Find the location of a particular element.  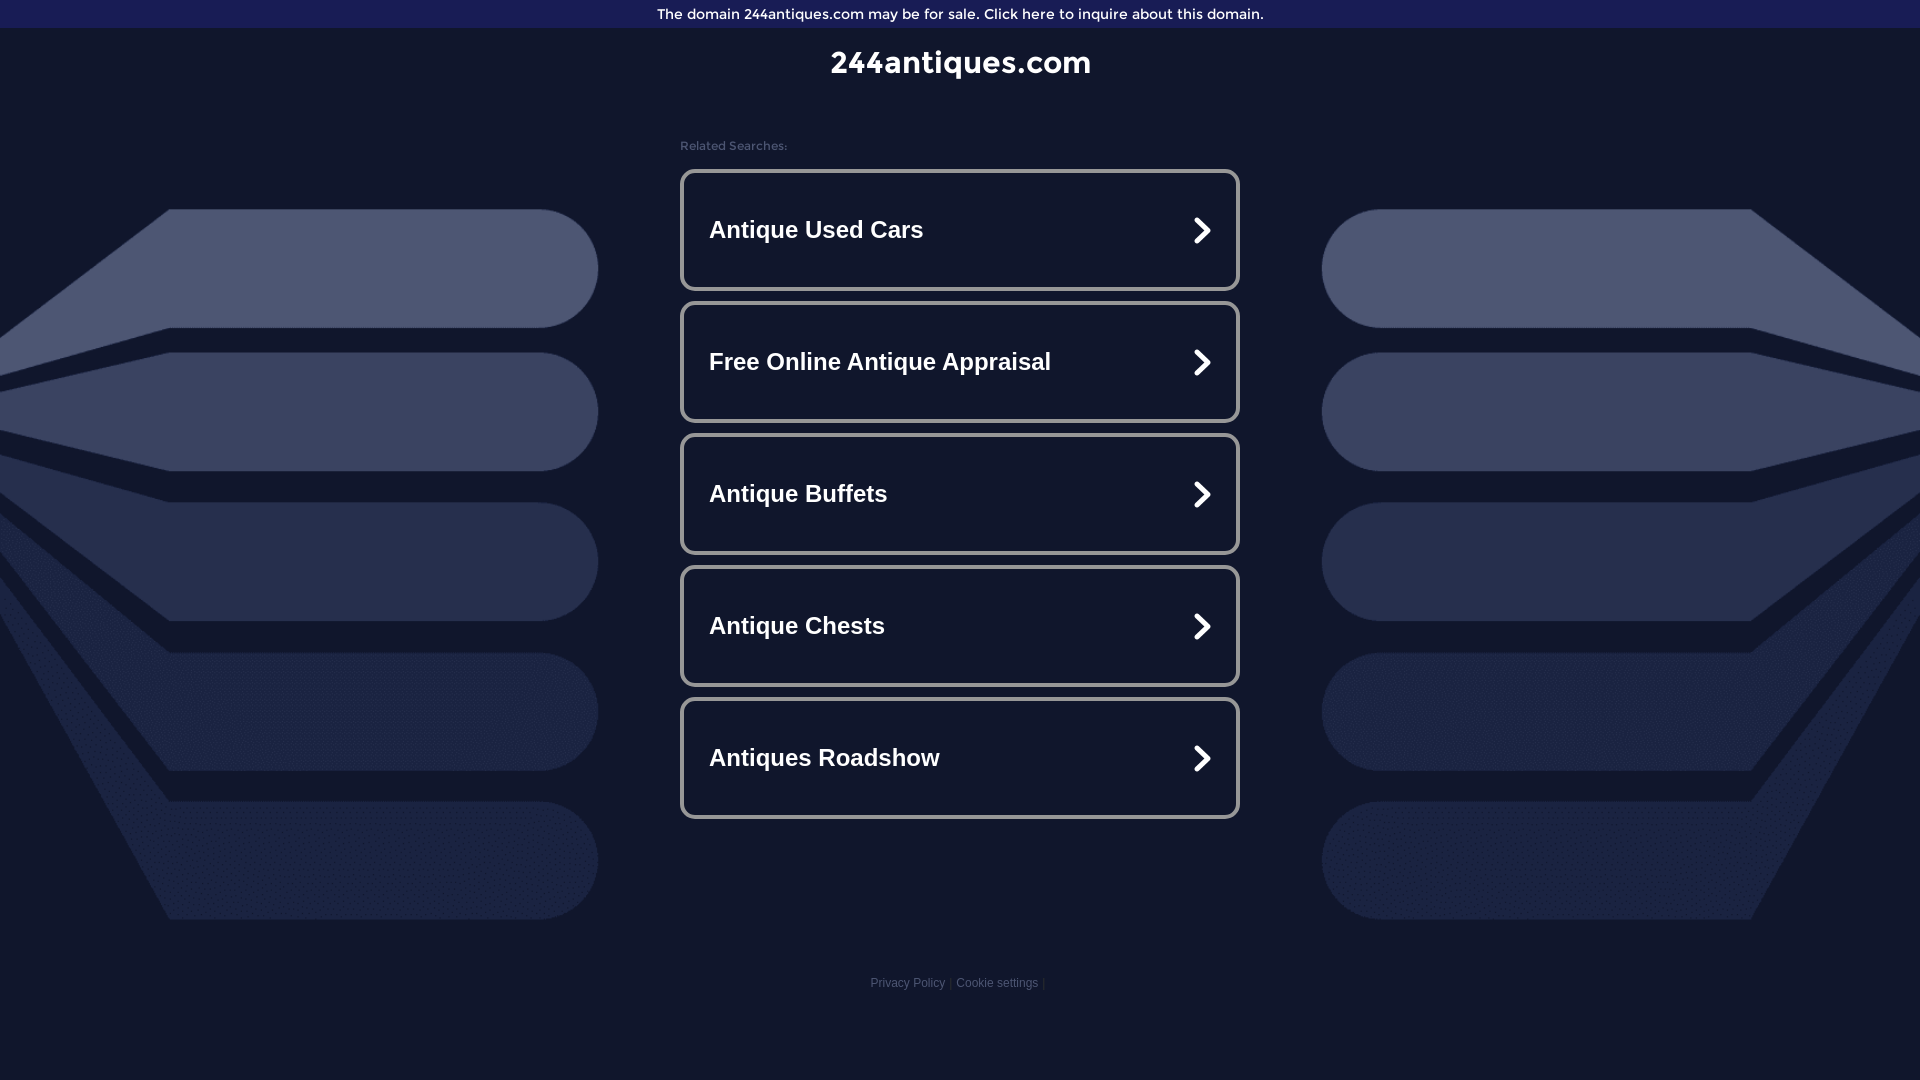

Antique Used Cars is located at coordinates (960, 230).